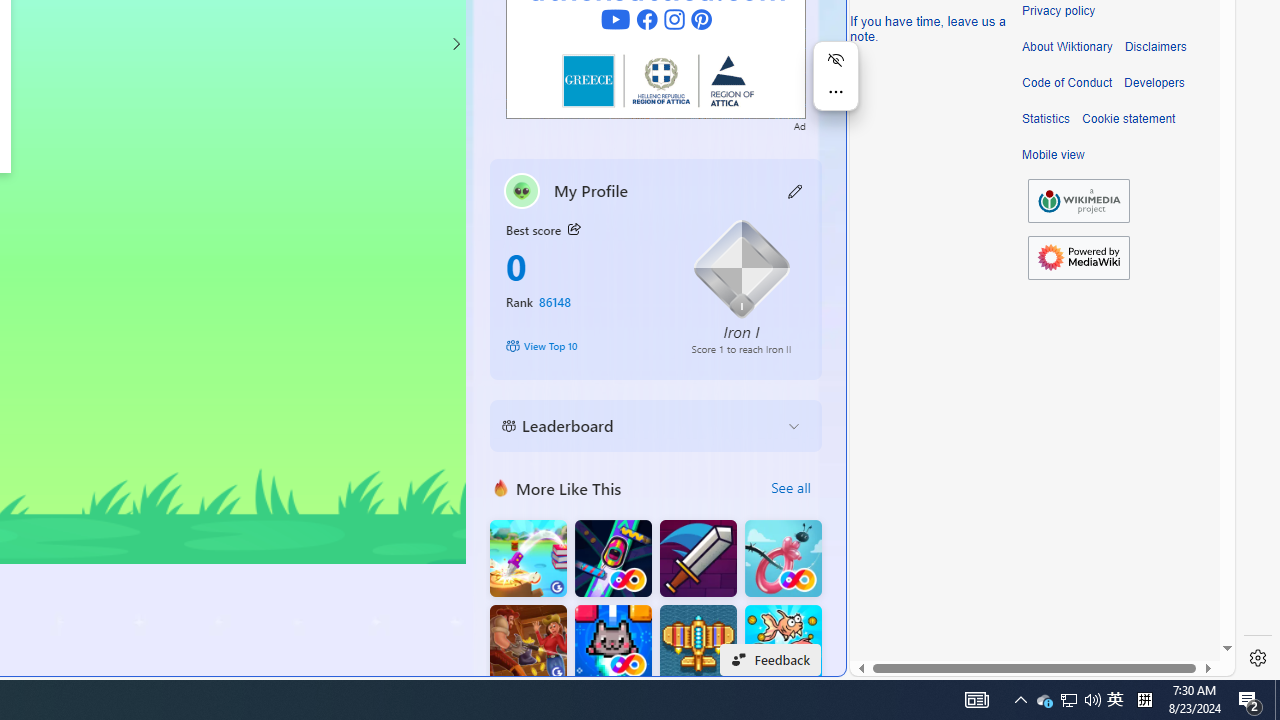 The image size is (1280, 720). I want to click on Powered by MediaWiki, so click(1078, 258).